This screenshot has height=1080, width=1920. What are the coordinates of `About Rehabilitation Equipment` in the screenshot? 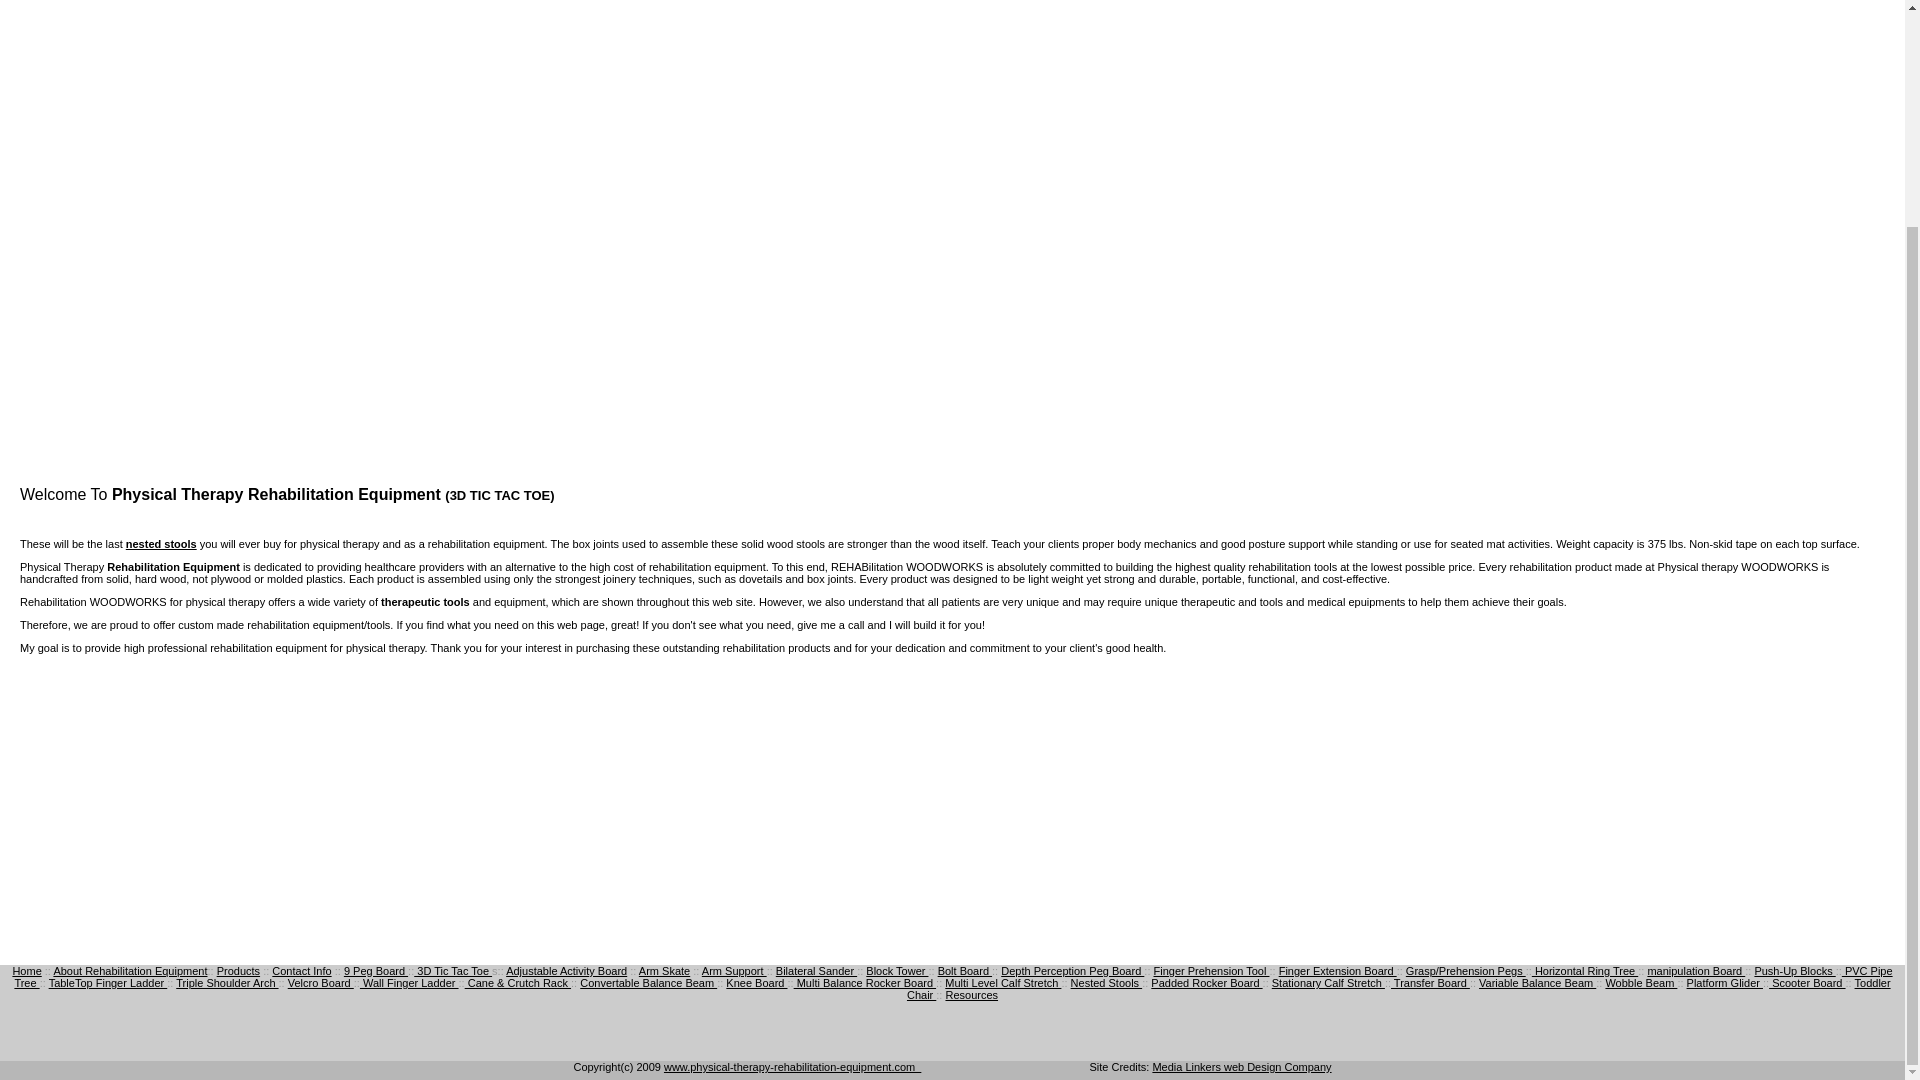 It's located at (130, 971).